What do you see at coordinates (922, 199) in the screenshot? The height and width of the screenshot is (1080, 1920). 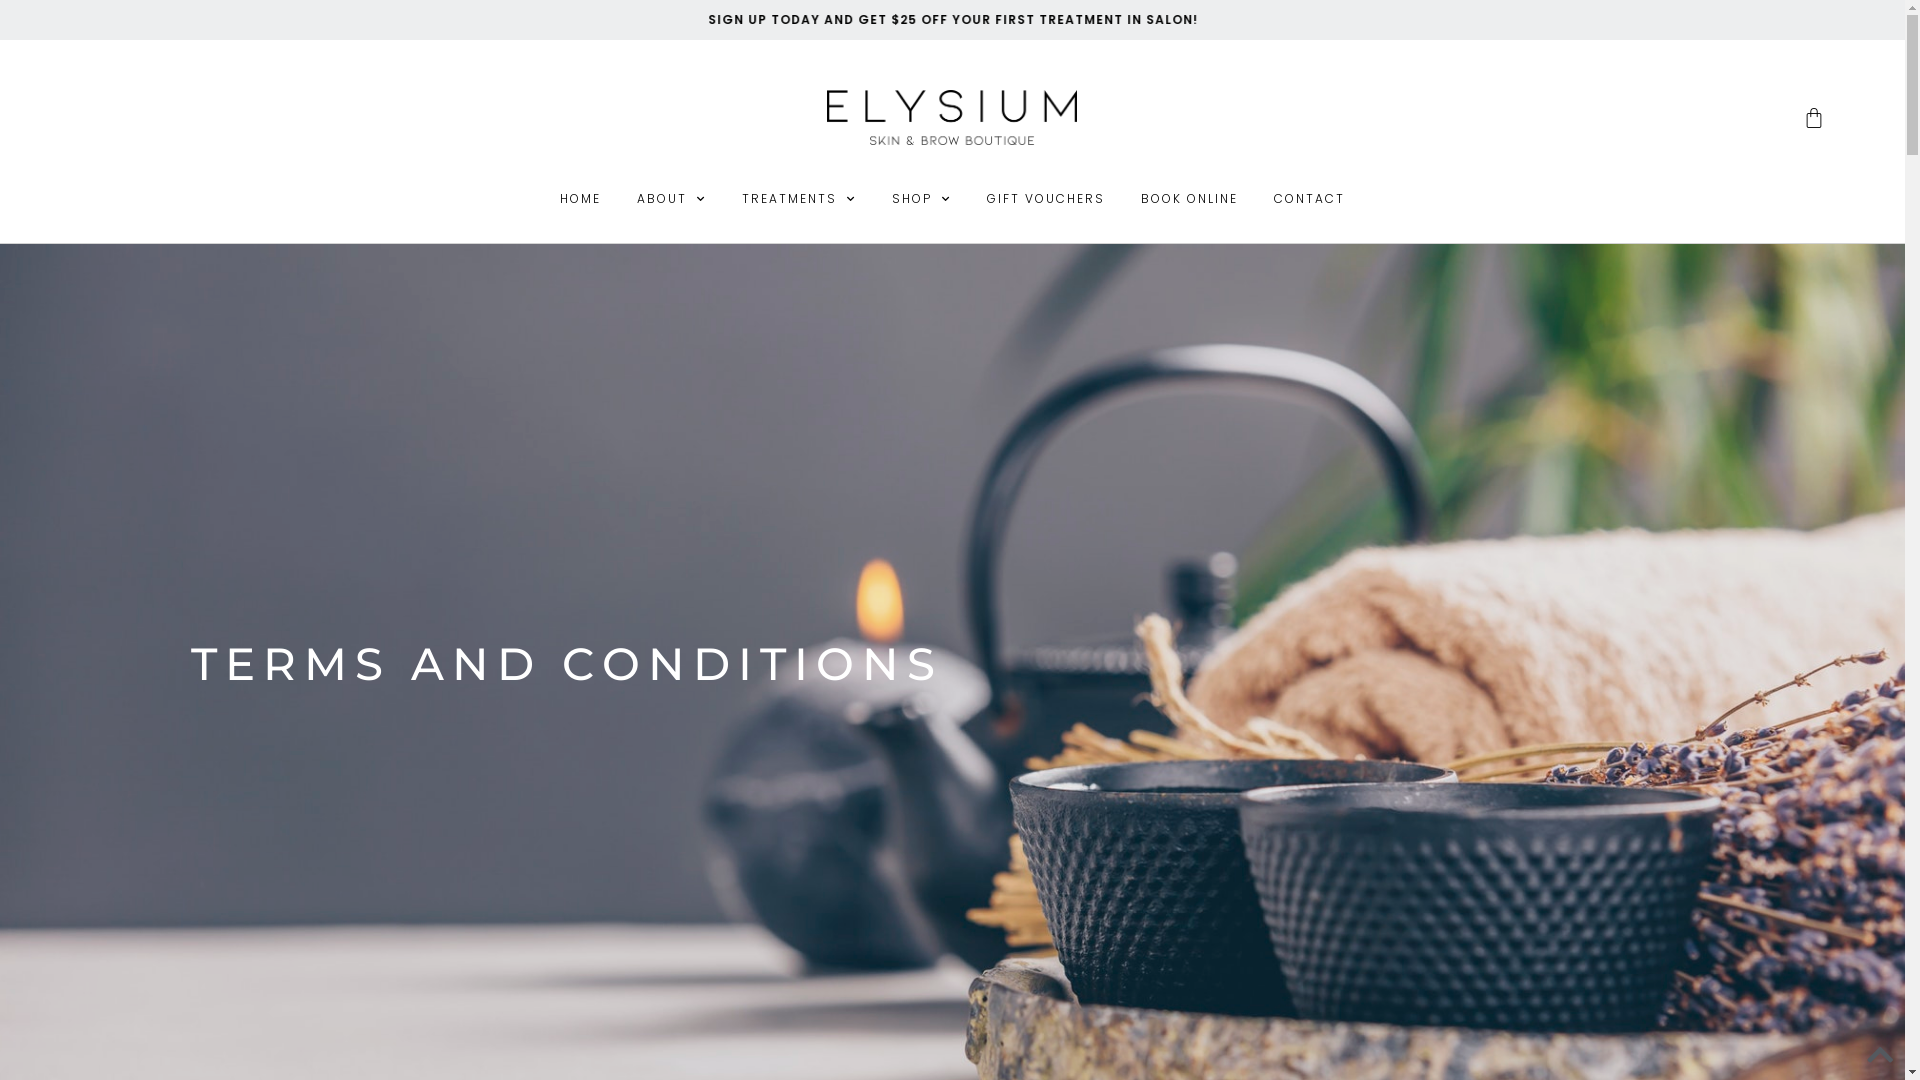 I see `SHOP` at bounding box center [922, 199].